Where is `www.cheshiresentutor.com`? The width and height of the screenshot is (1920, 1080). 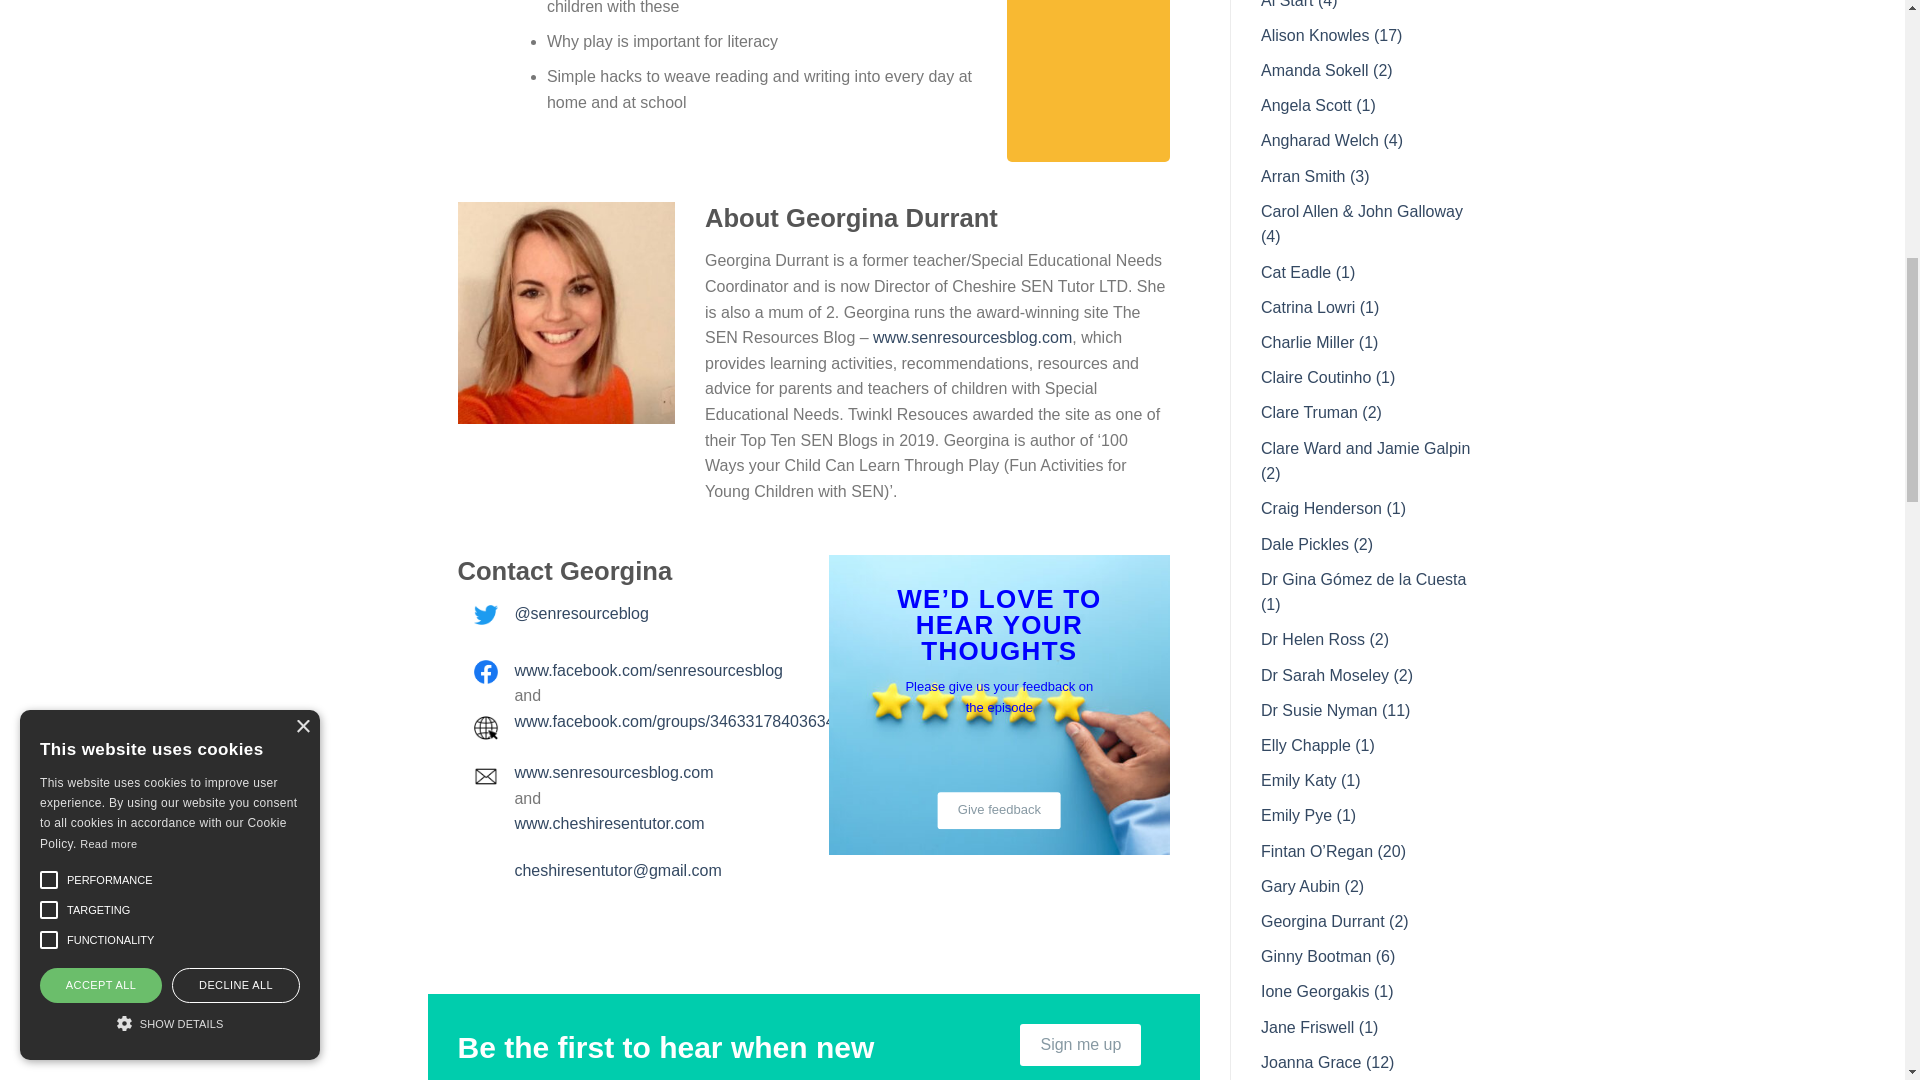
www.cheshiresentutor.com is located at coordinates (609, 823).